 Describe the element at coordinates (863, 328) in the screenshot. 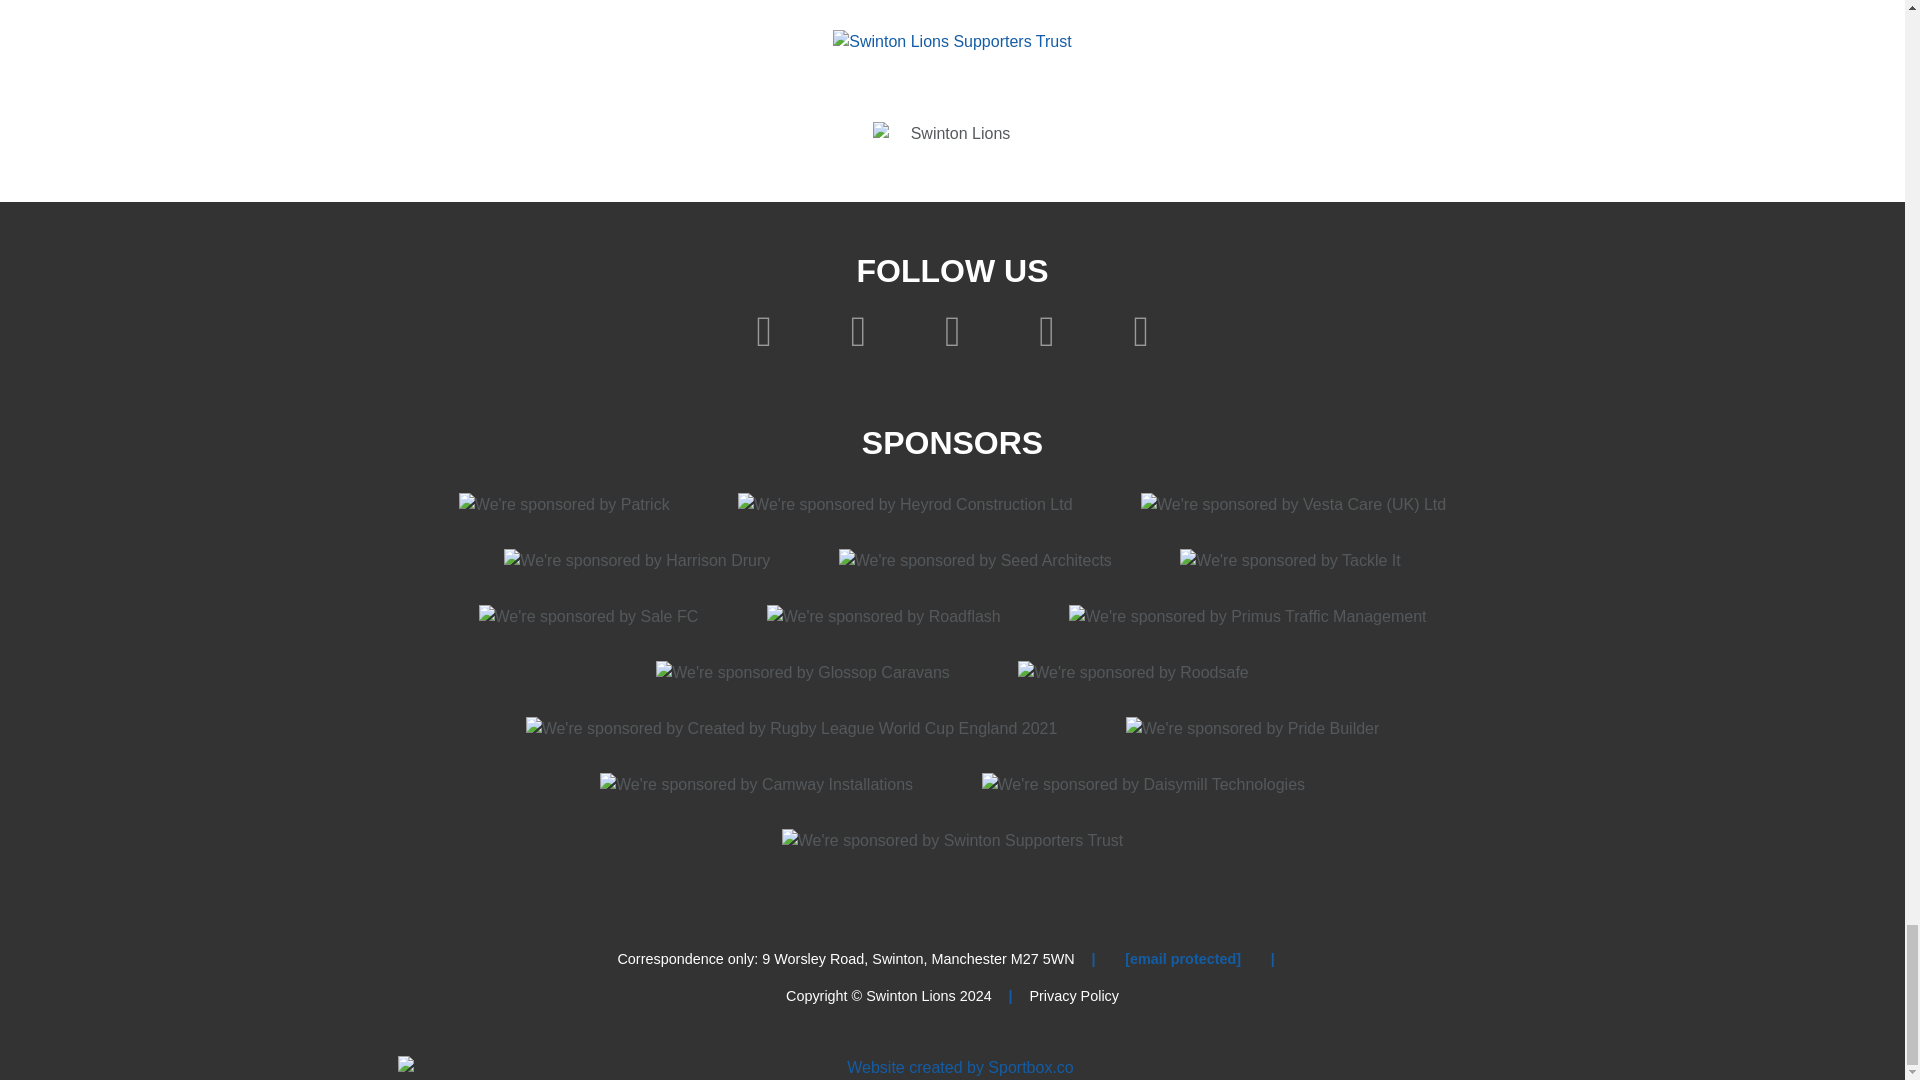

I see `Follow on Twitter` at that location.